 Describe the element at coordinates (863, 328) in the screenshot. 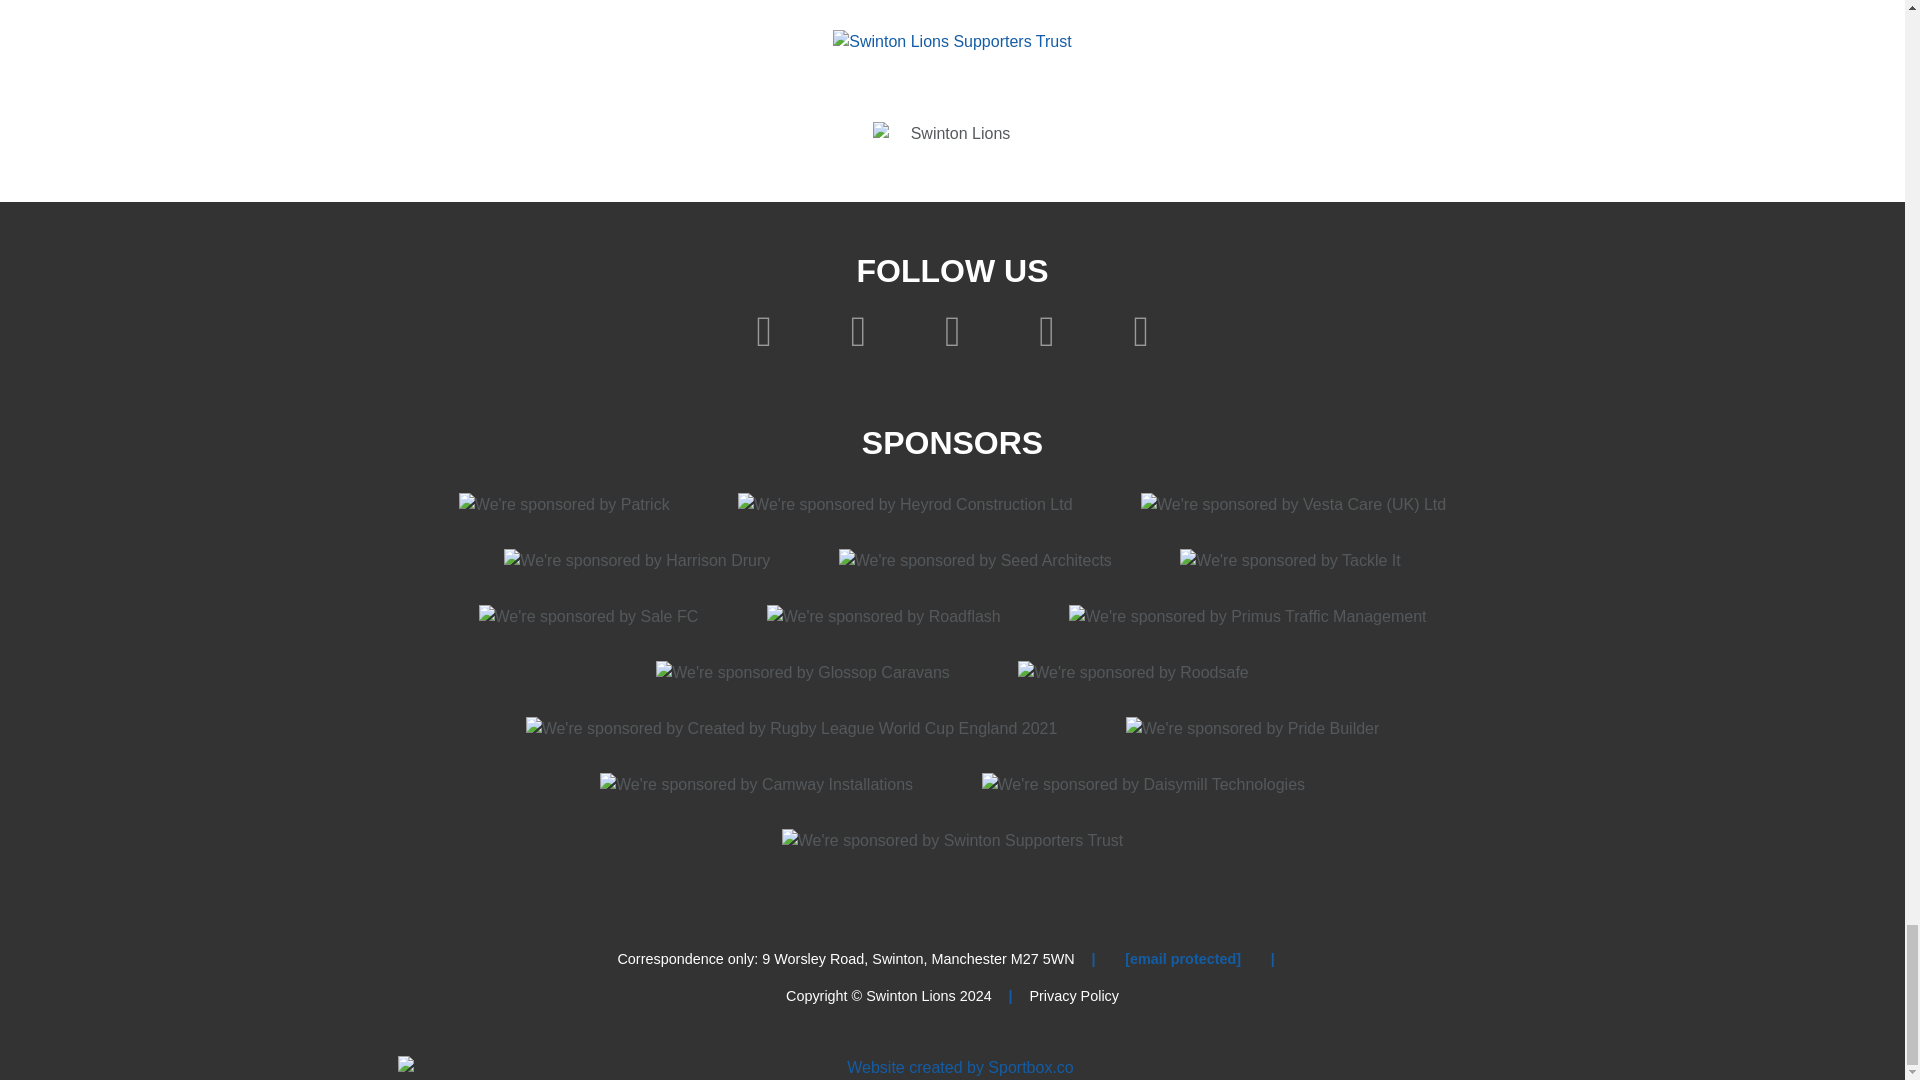

I see `Follow on Twitter` at that location.